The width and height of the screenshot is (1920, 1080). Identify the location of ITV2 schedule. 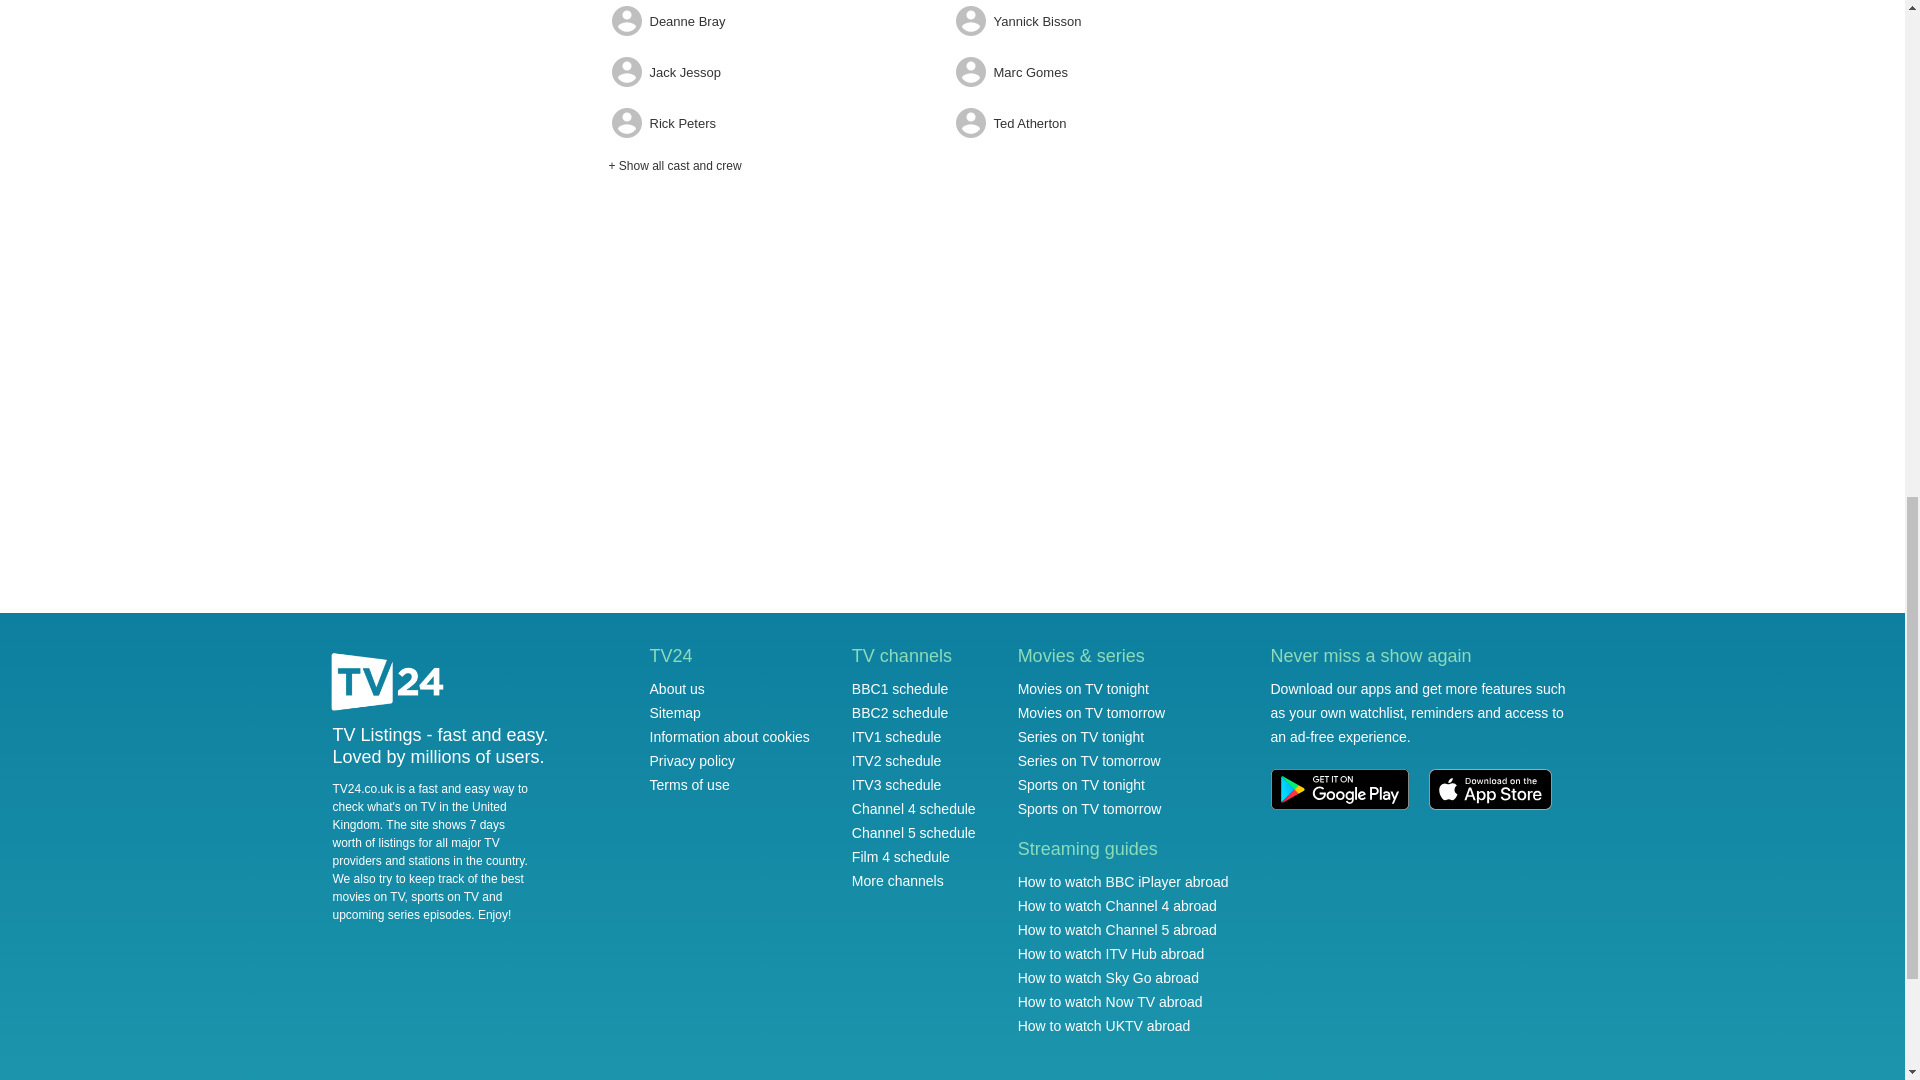
(897, 760).